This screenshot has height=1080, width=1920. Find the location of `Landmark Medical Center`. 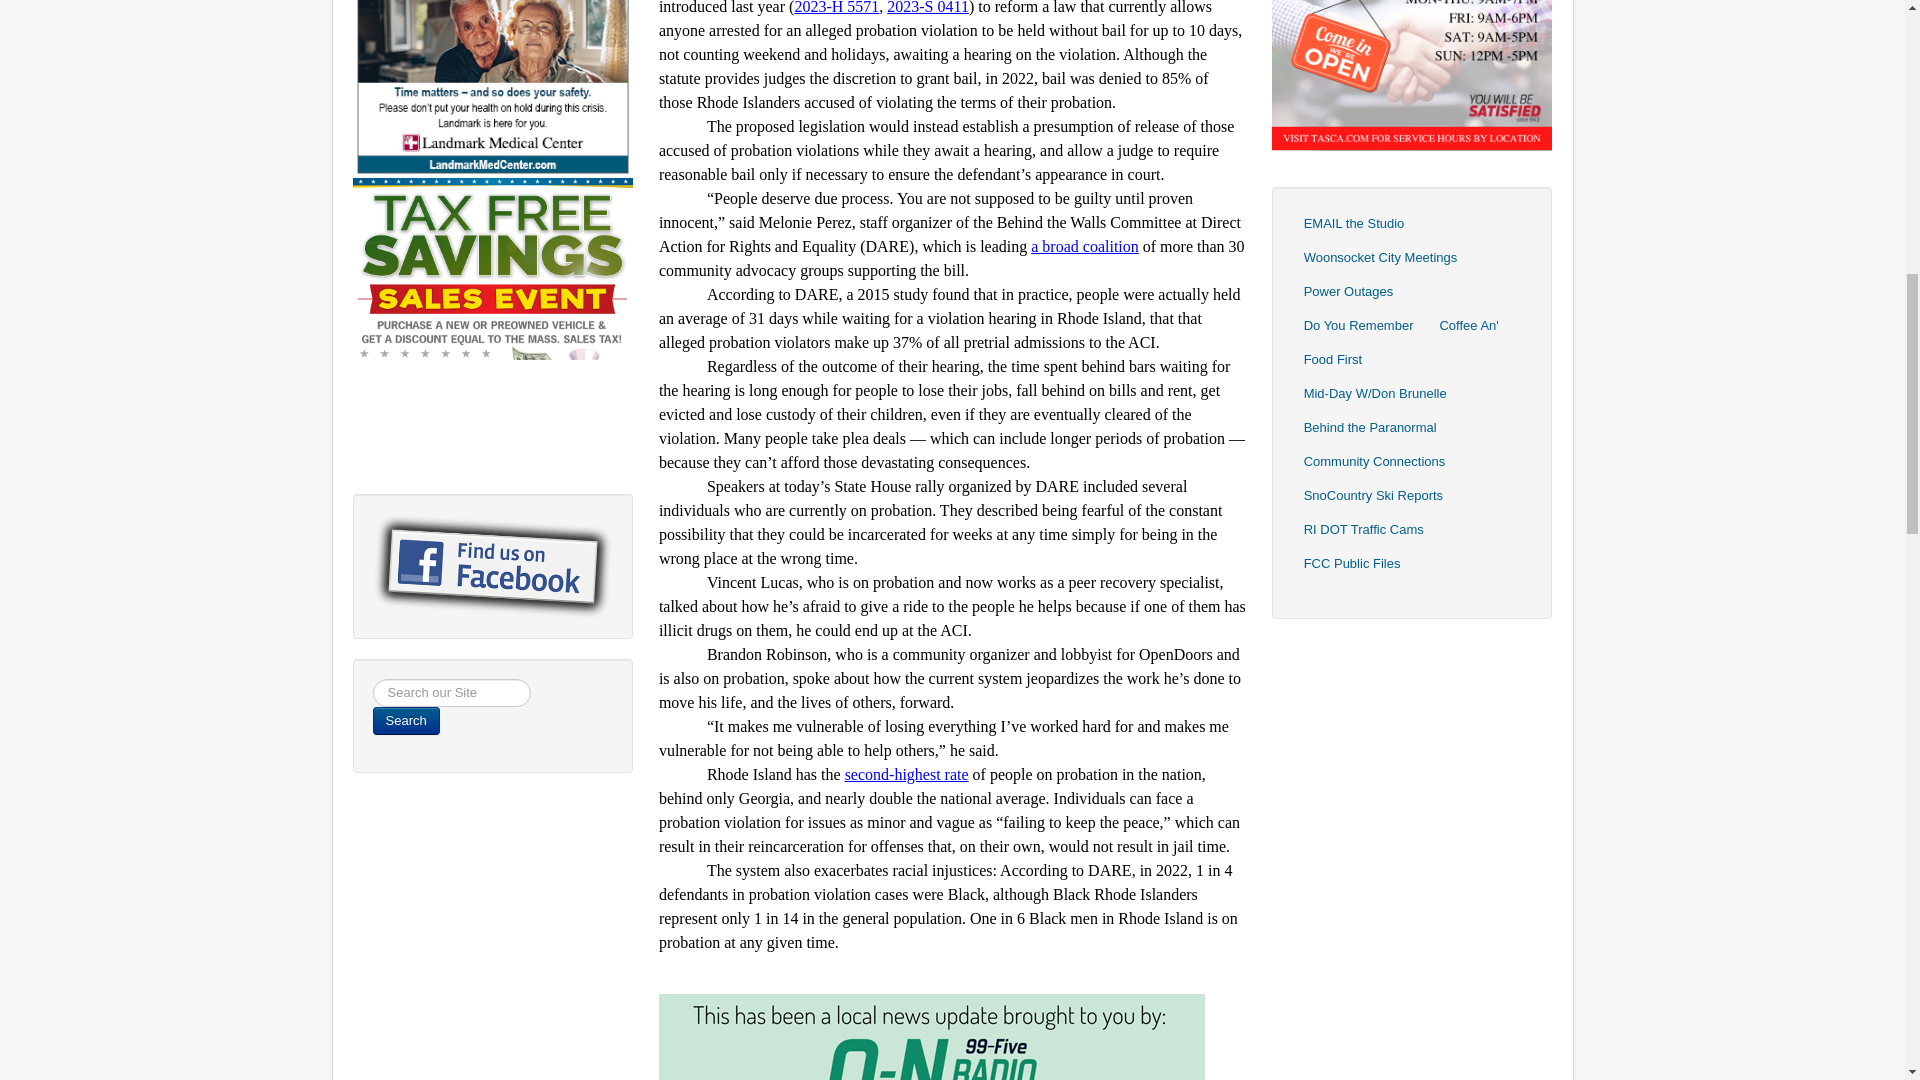

Landmark Medical Center is located at coordinates (492, 58).